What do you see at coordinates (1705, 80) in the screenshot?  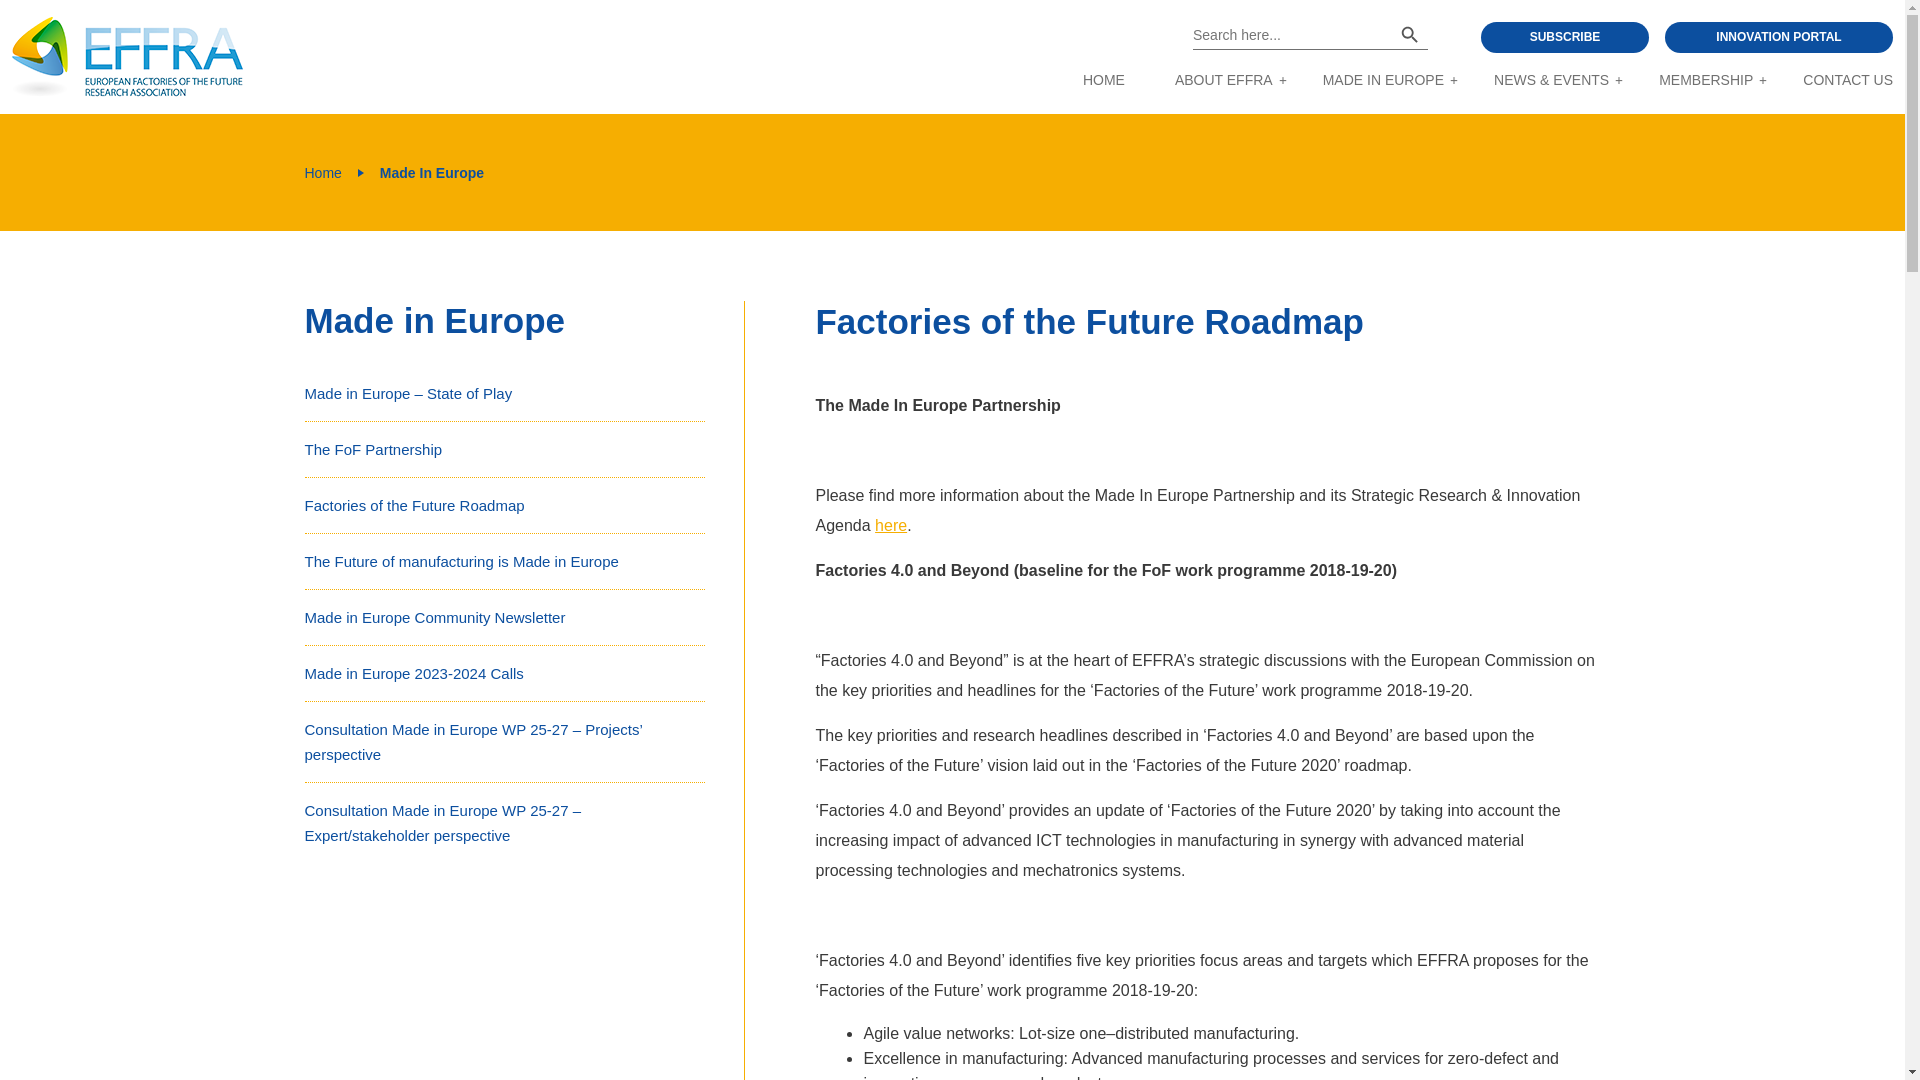 I see `MEMBERSHIP` at bounding box center [1705, 80].